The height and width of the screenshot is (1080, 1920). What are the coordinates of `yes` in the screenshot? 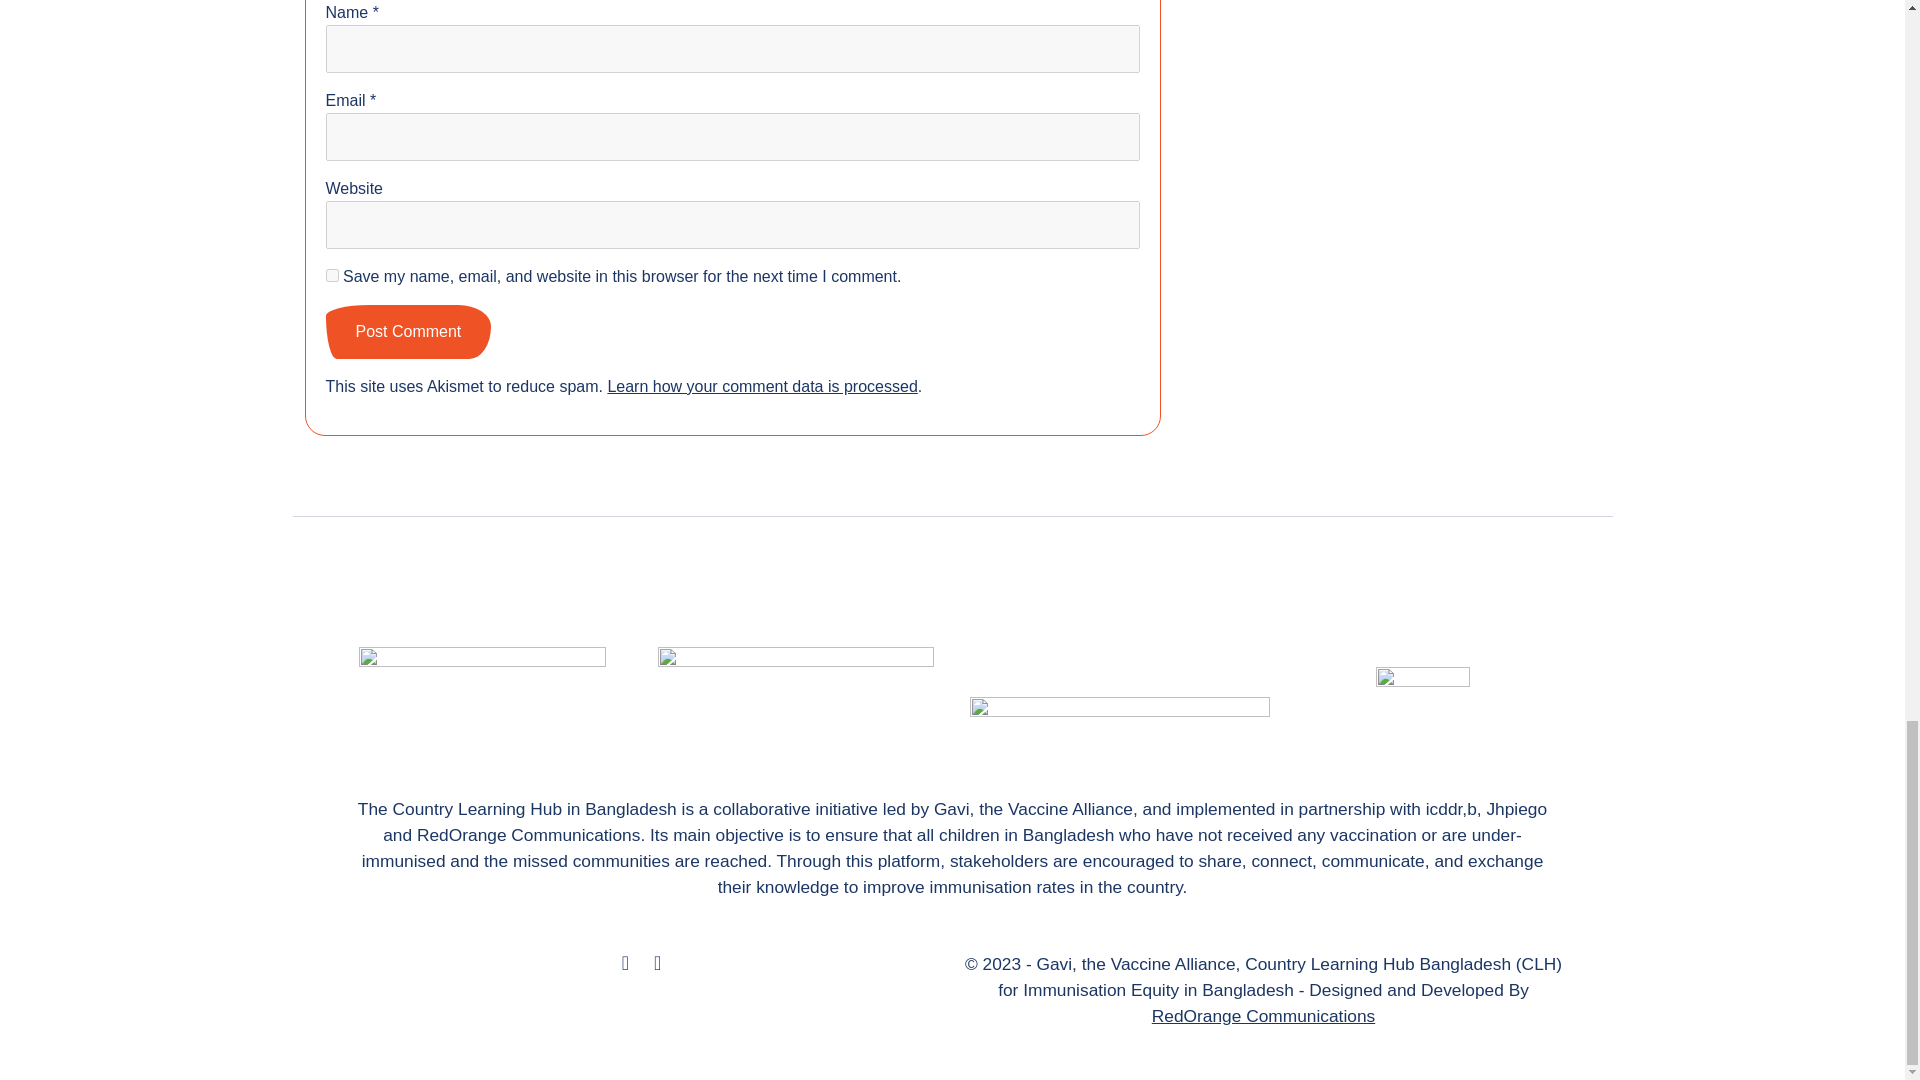 It's located at (332, 274).